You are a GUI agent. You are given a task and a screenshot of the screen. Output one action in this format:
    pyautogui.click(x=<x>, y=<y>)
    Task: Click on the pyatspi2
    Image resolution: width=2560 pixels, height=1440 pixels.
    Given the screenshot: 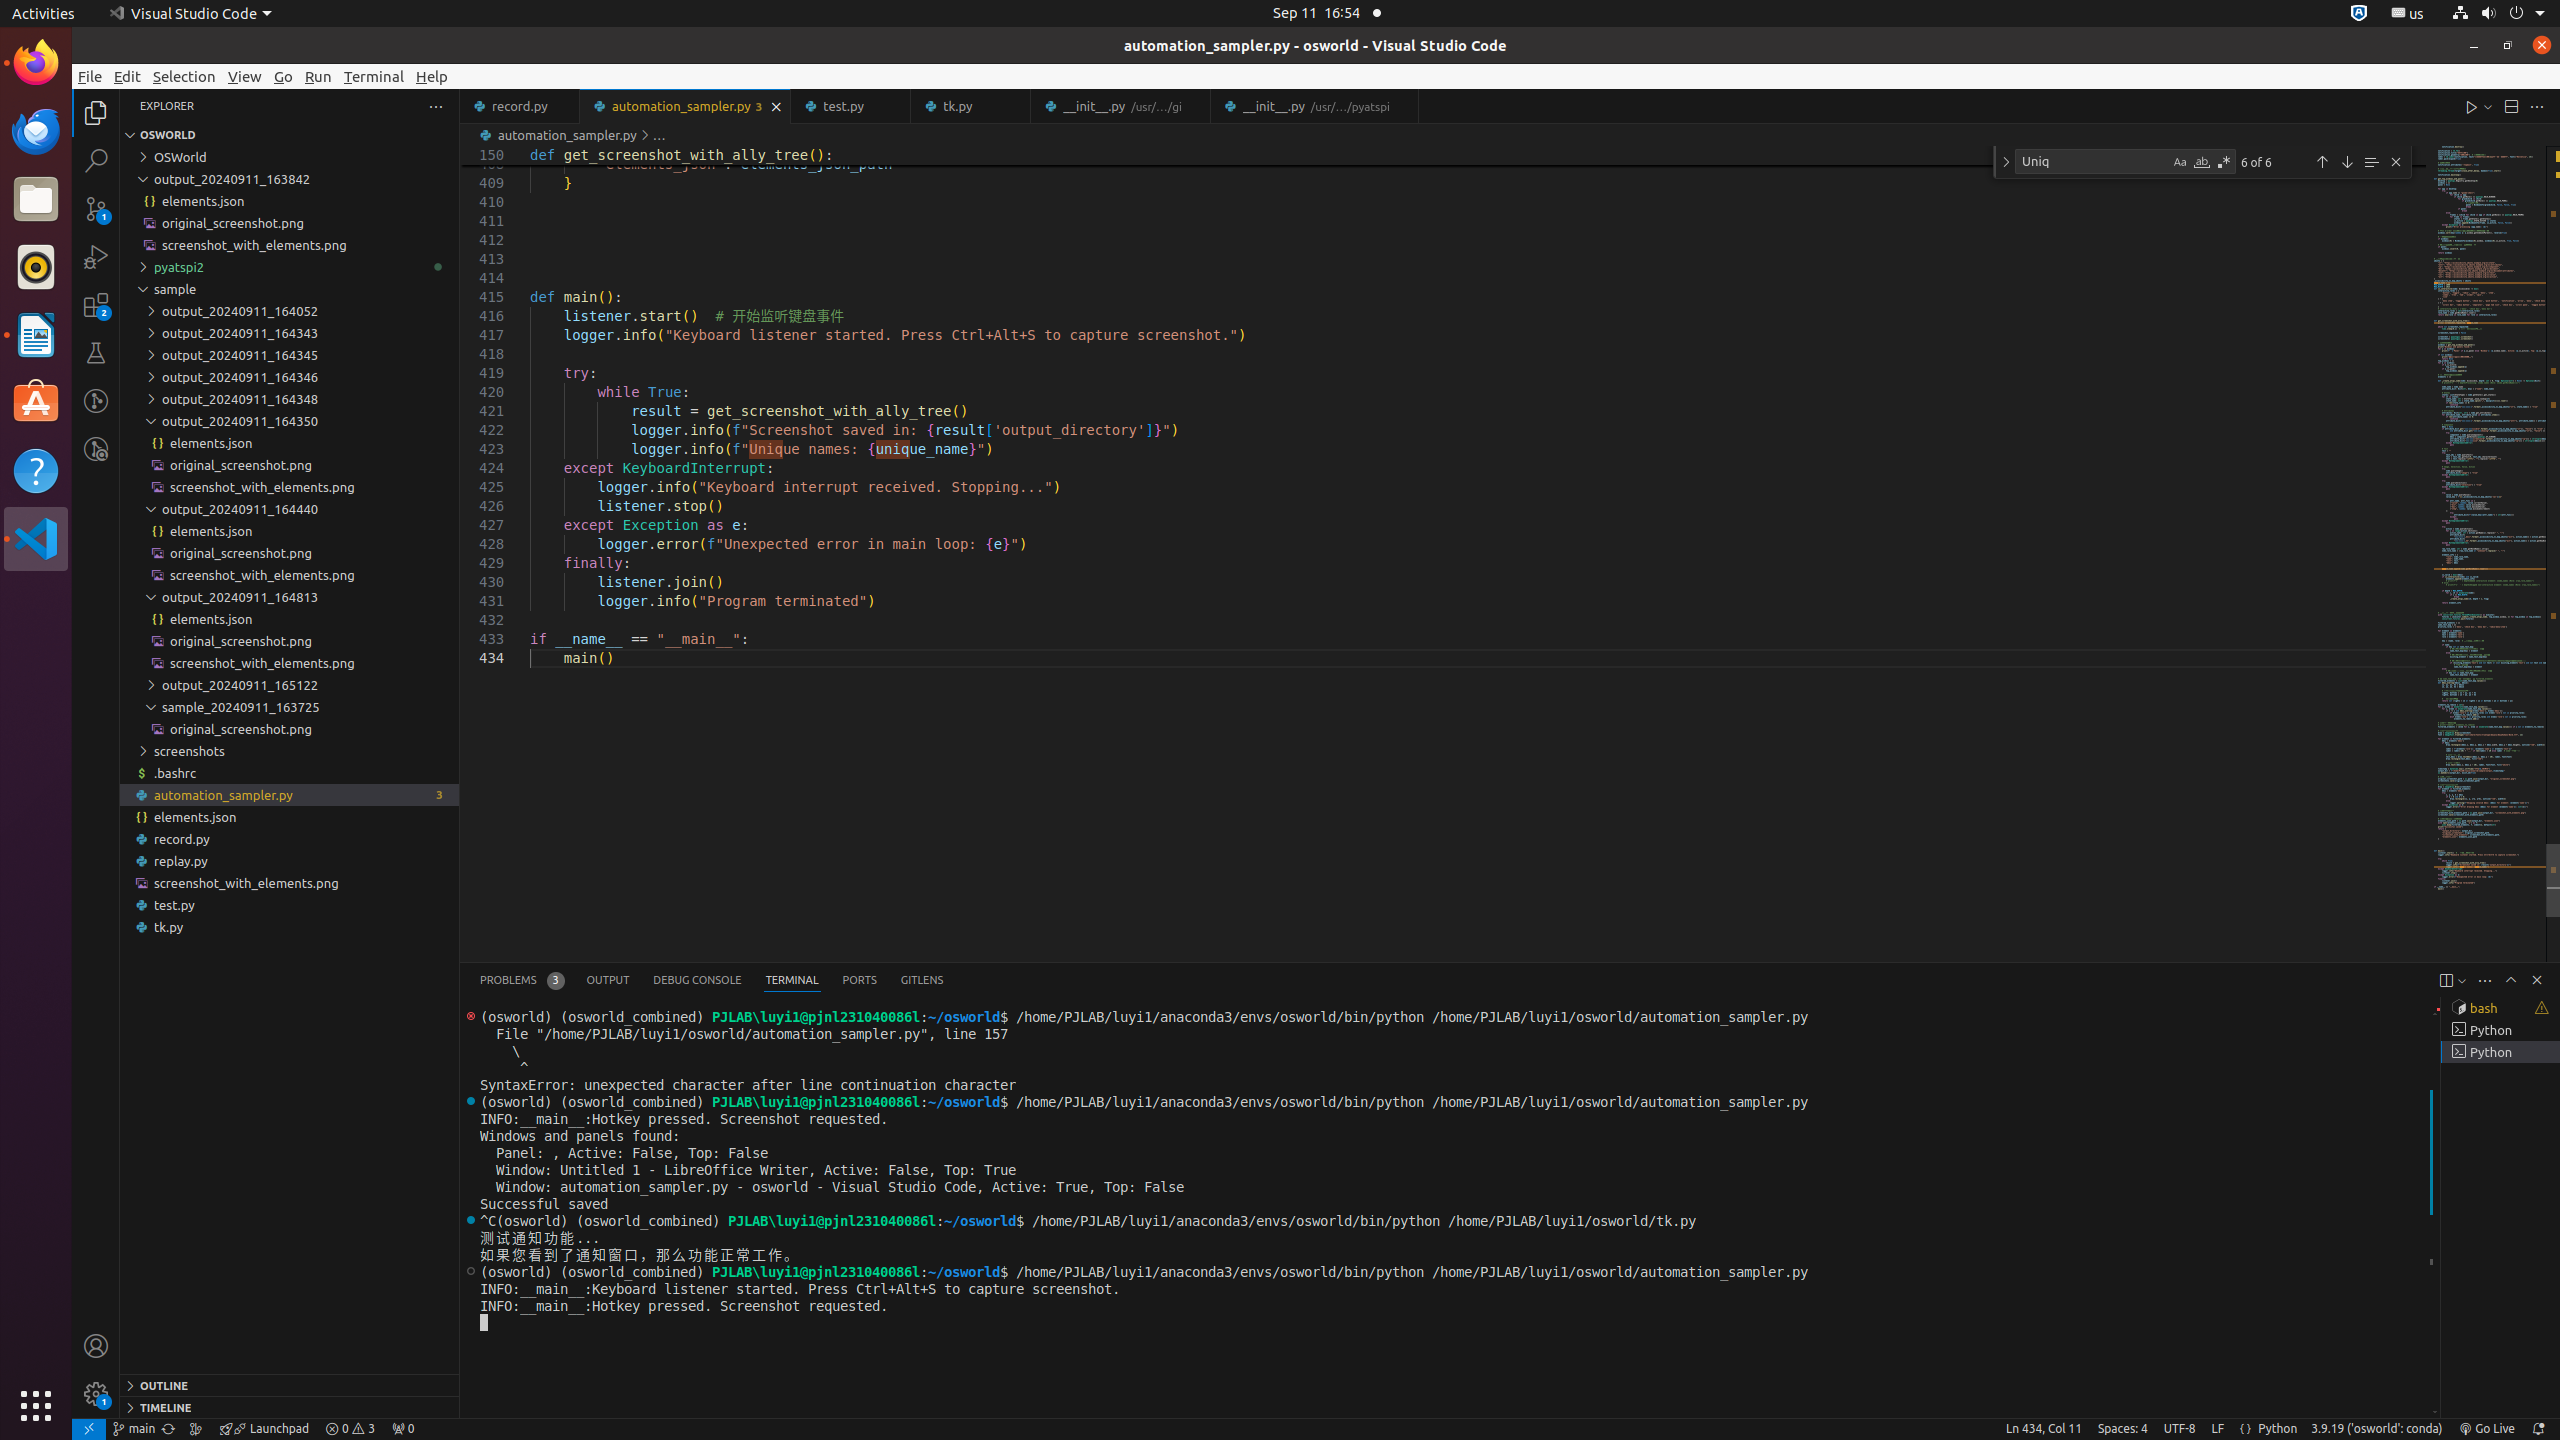 What is the action you would take?
    pyautogui.click(x=290, y=267)
    